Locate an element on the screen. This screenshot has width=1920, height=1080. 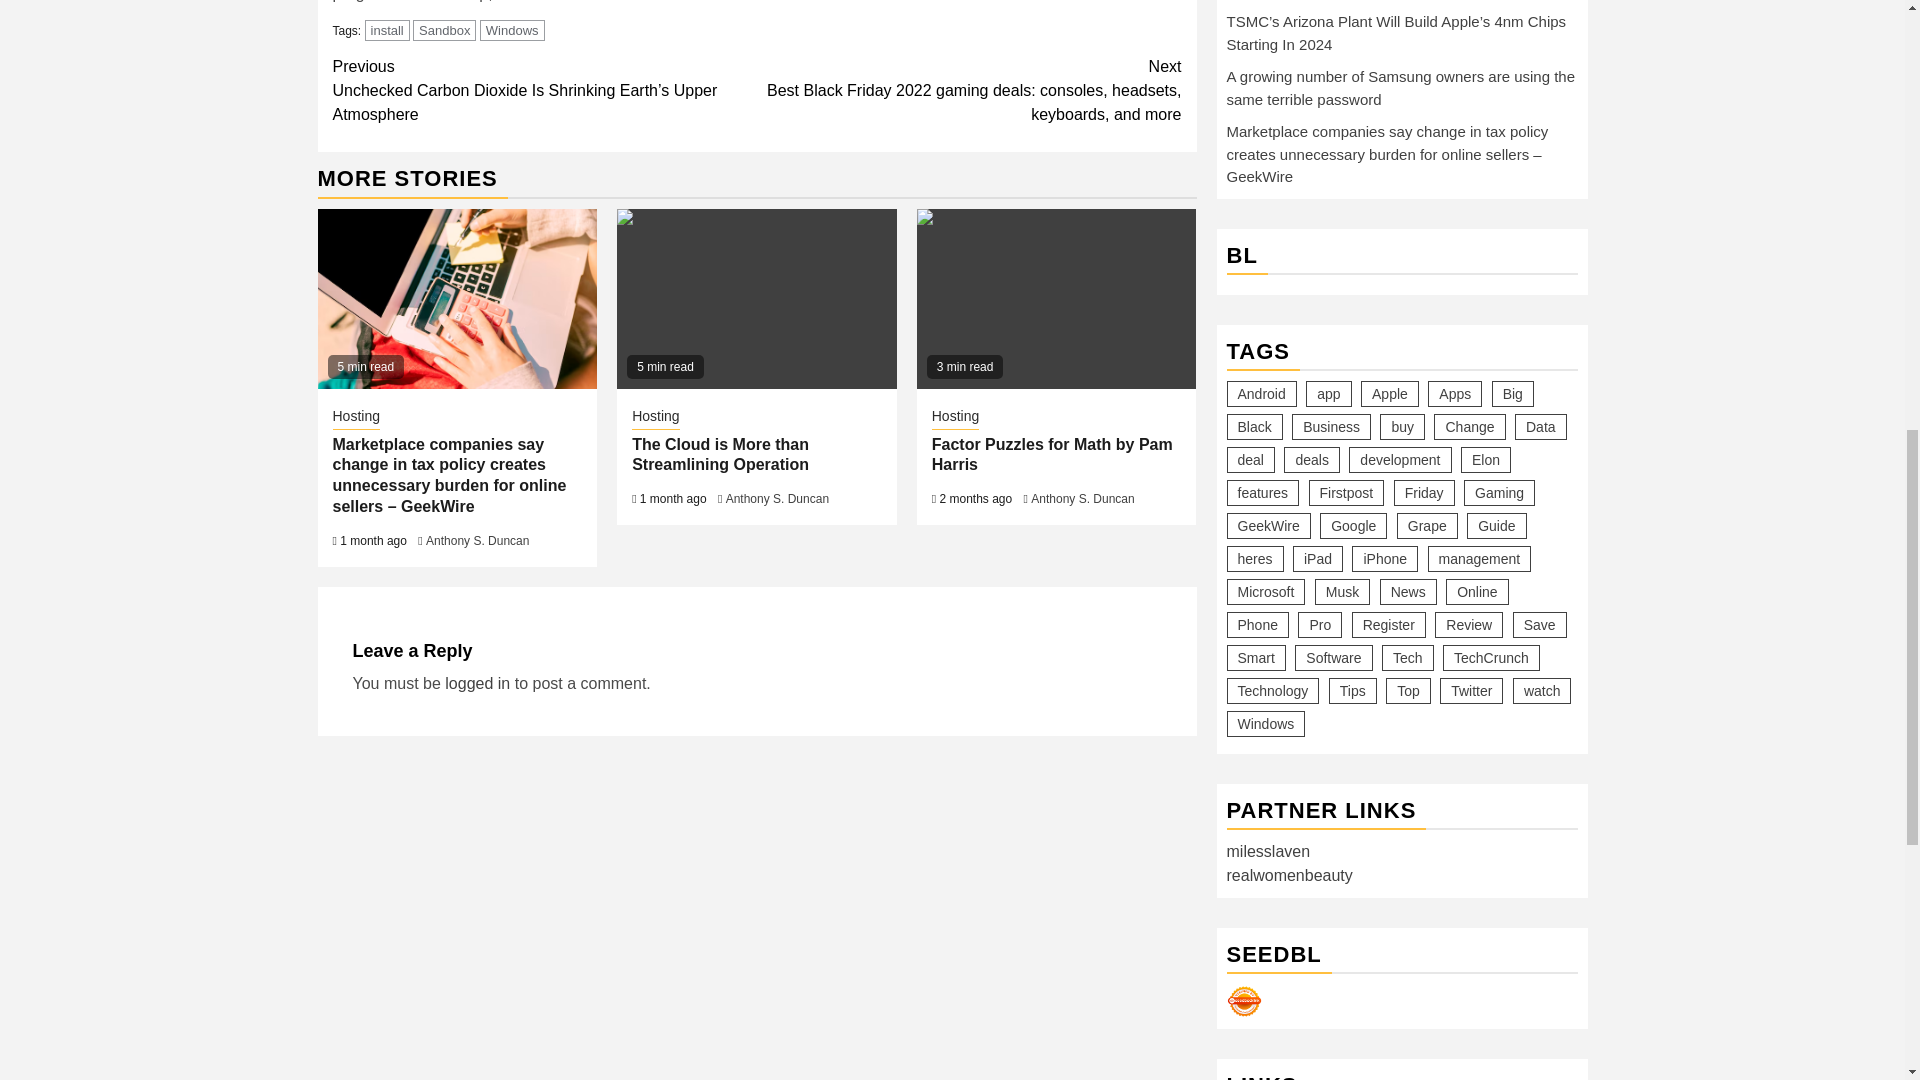
Windows is located at coordinates (512, 30).